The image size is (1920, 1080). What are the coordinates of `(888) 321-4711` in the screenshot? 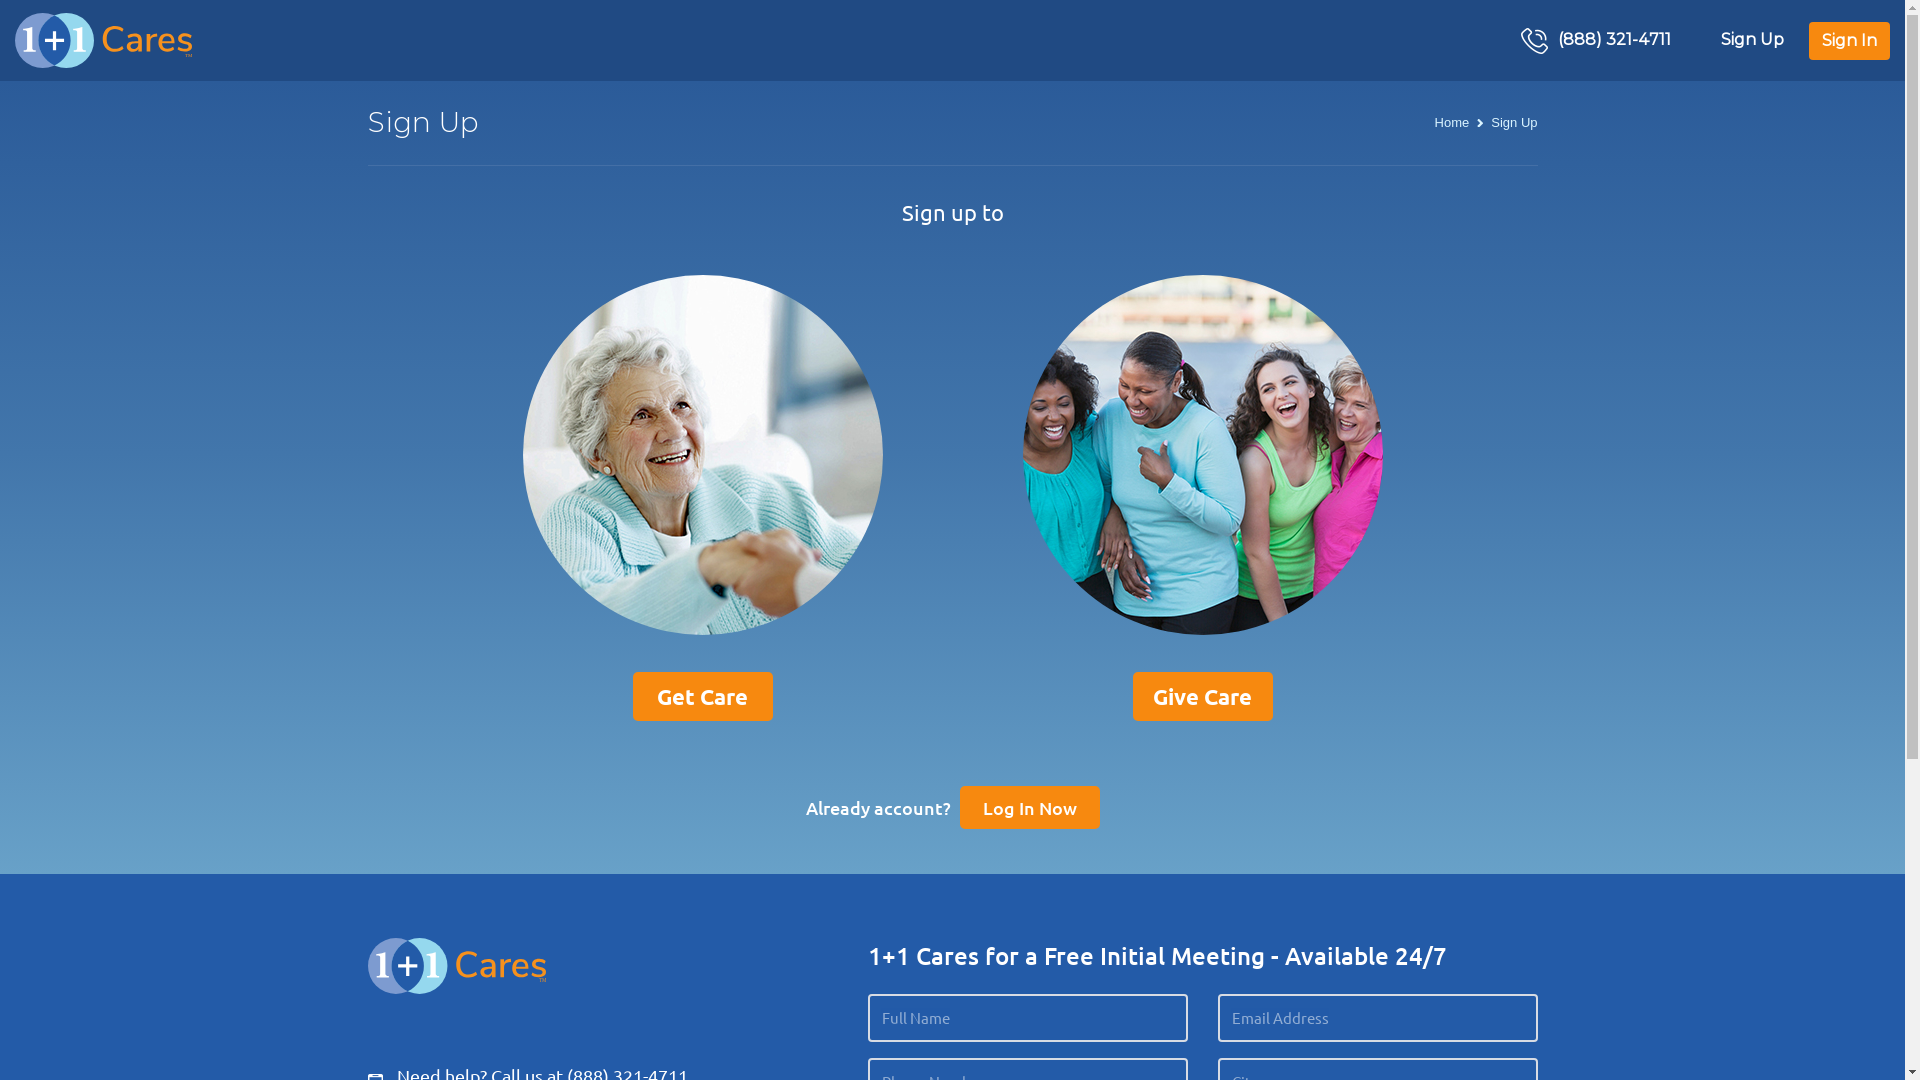 It's located at (1596, 41).